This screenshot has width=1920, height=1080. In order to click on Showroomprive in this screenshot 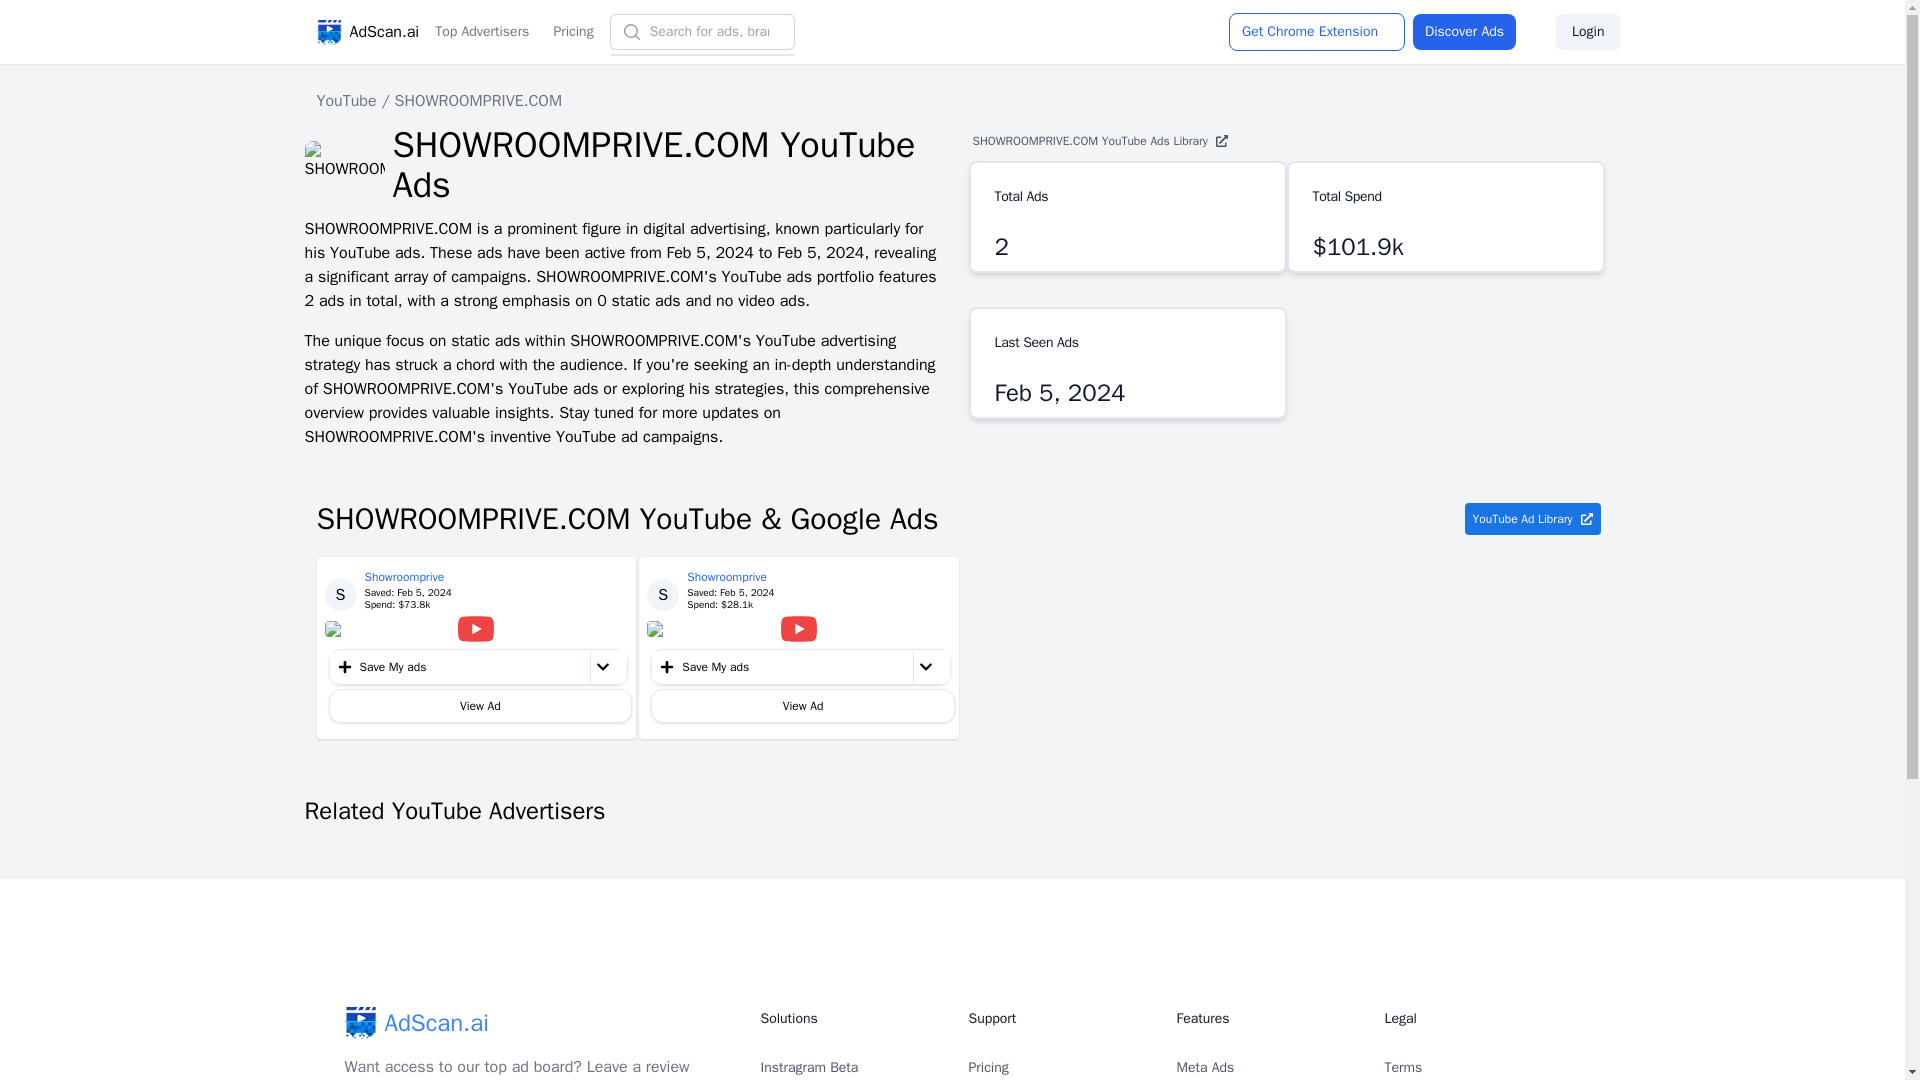, I will do `click(408, 577)`.